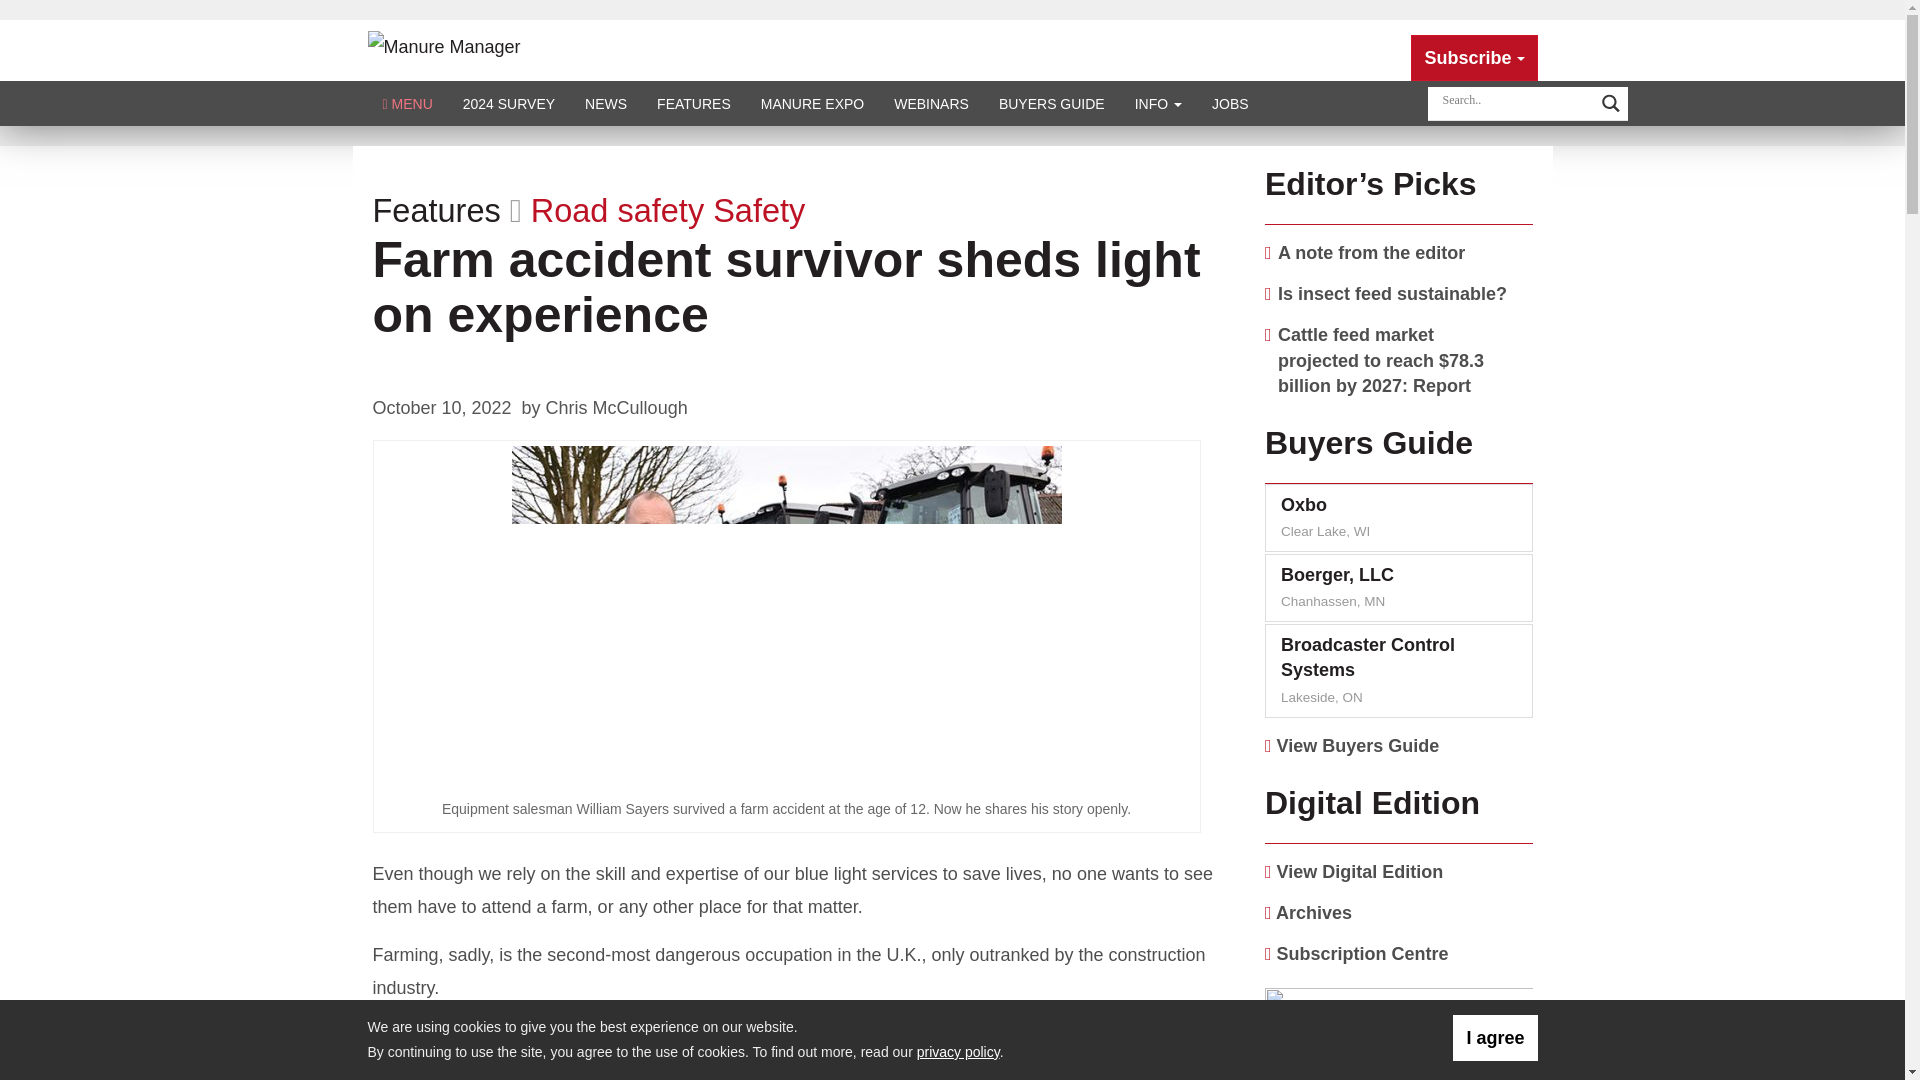 The image size is (1920, 1080). What do you see at coordinates (408, 104) in the screenshot?
I see `Click to show site navigation` at bounding box center [408, 104].